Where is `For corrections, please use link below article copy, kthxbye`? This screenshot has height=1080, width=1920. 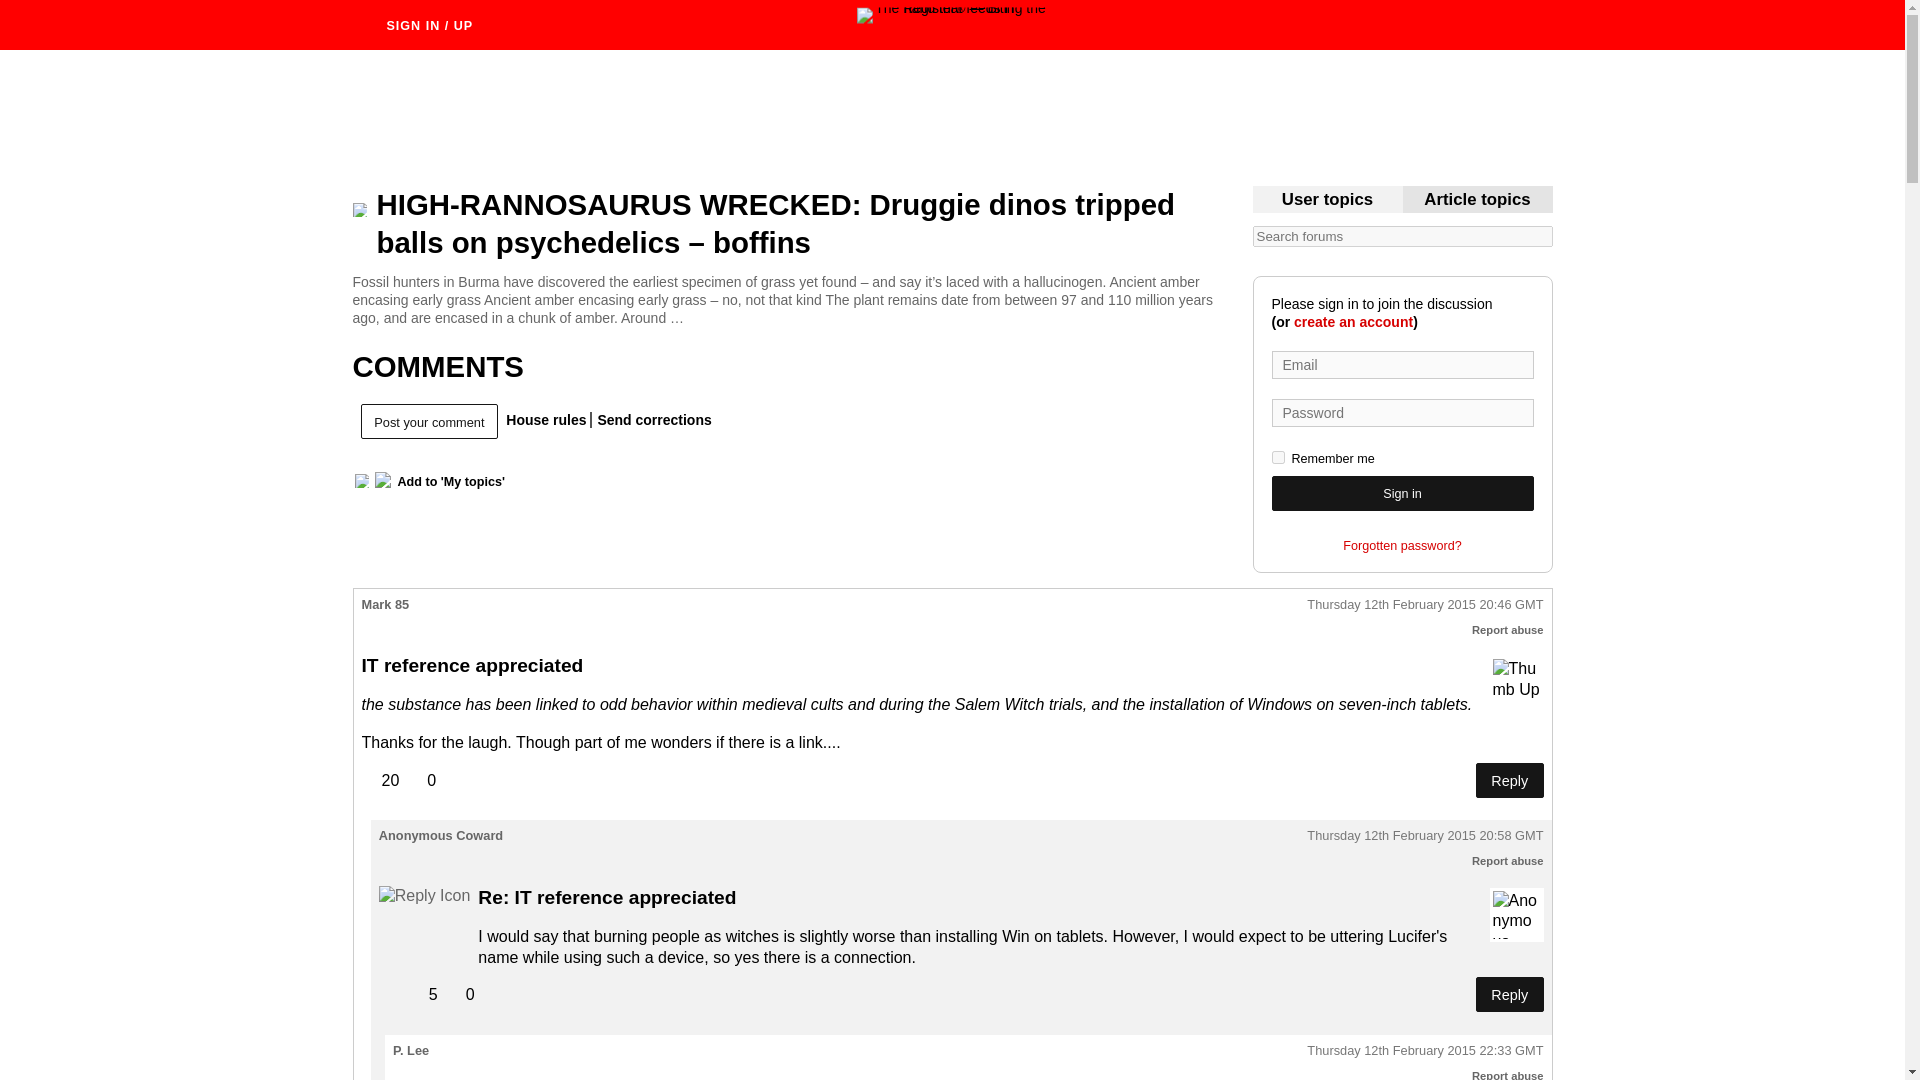 For corrections, please use link below article copy, kthxbye is located at coordinates (1477, 200).